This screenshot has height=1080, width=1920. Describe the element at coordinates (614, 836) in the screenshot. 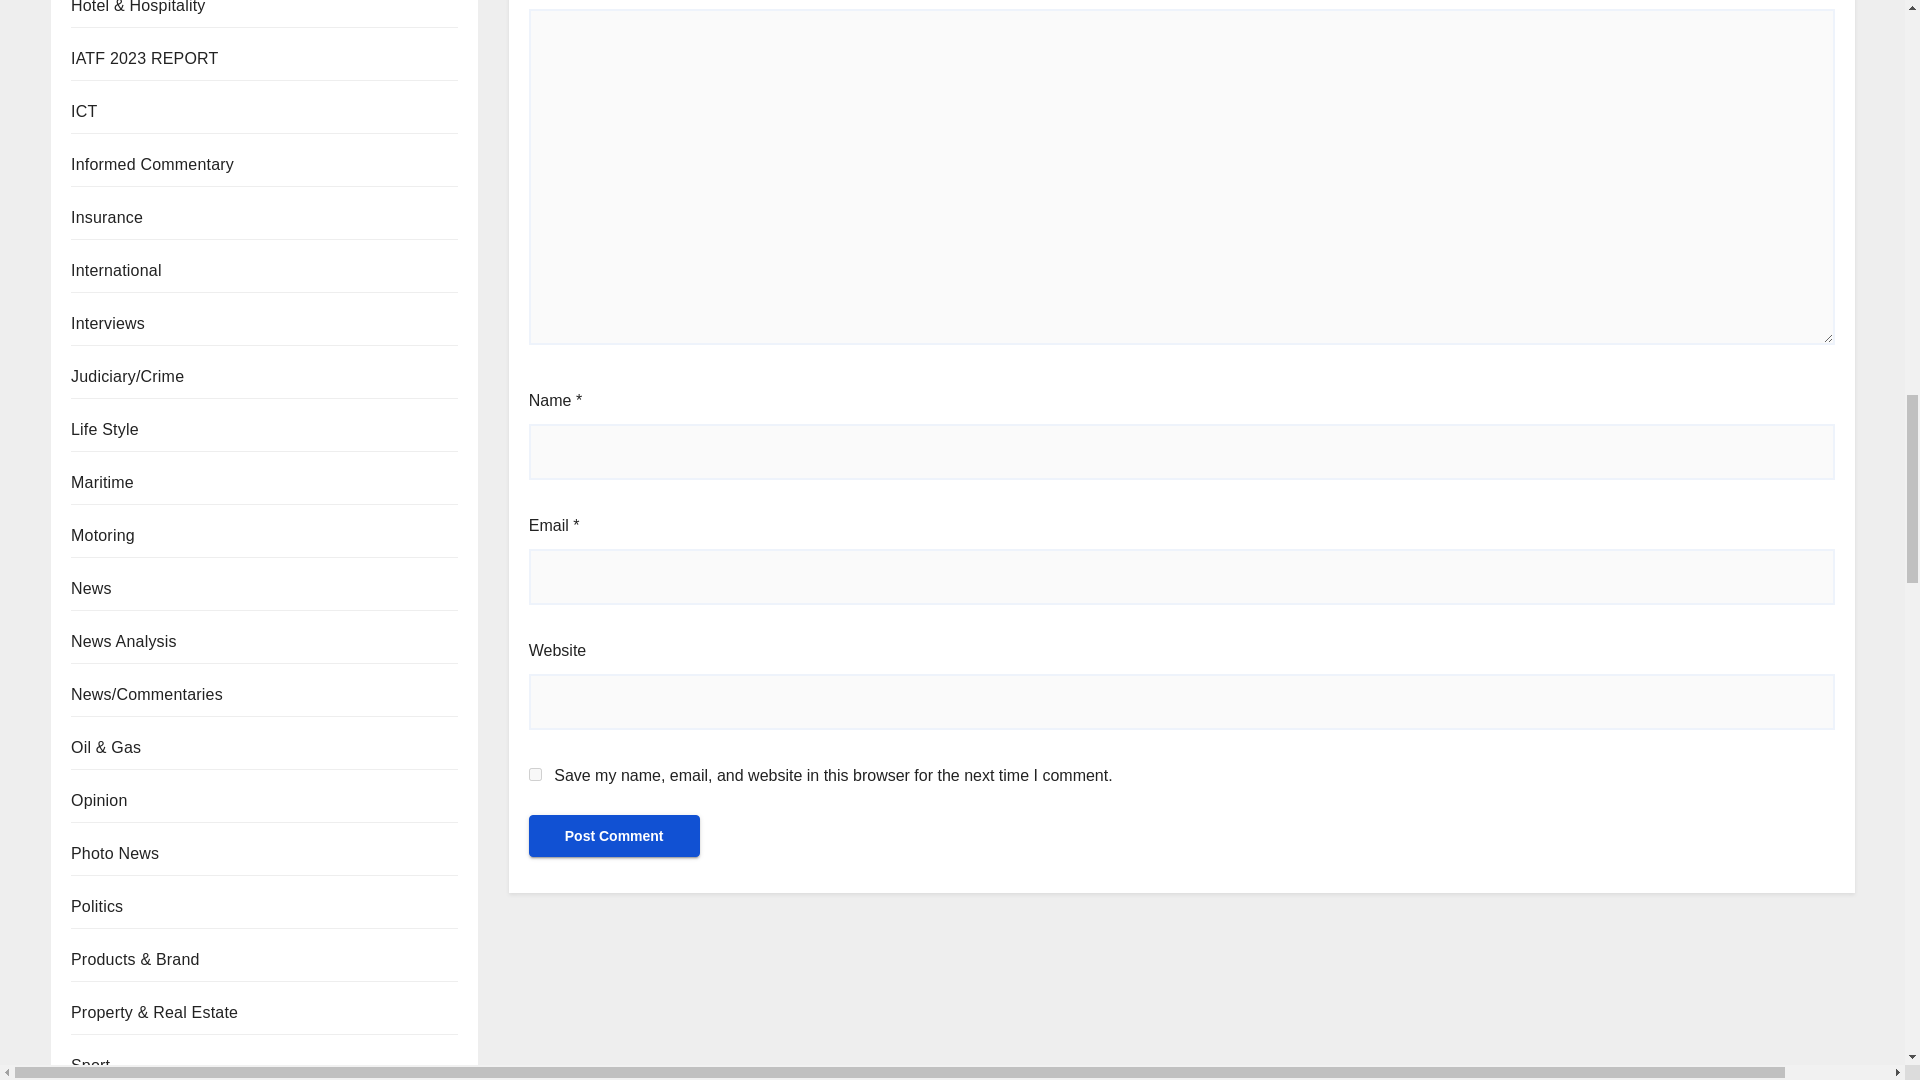

I see `Post Comment` at that location.